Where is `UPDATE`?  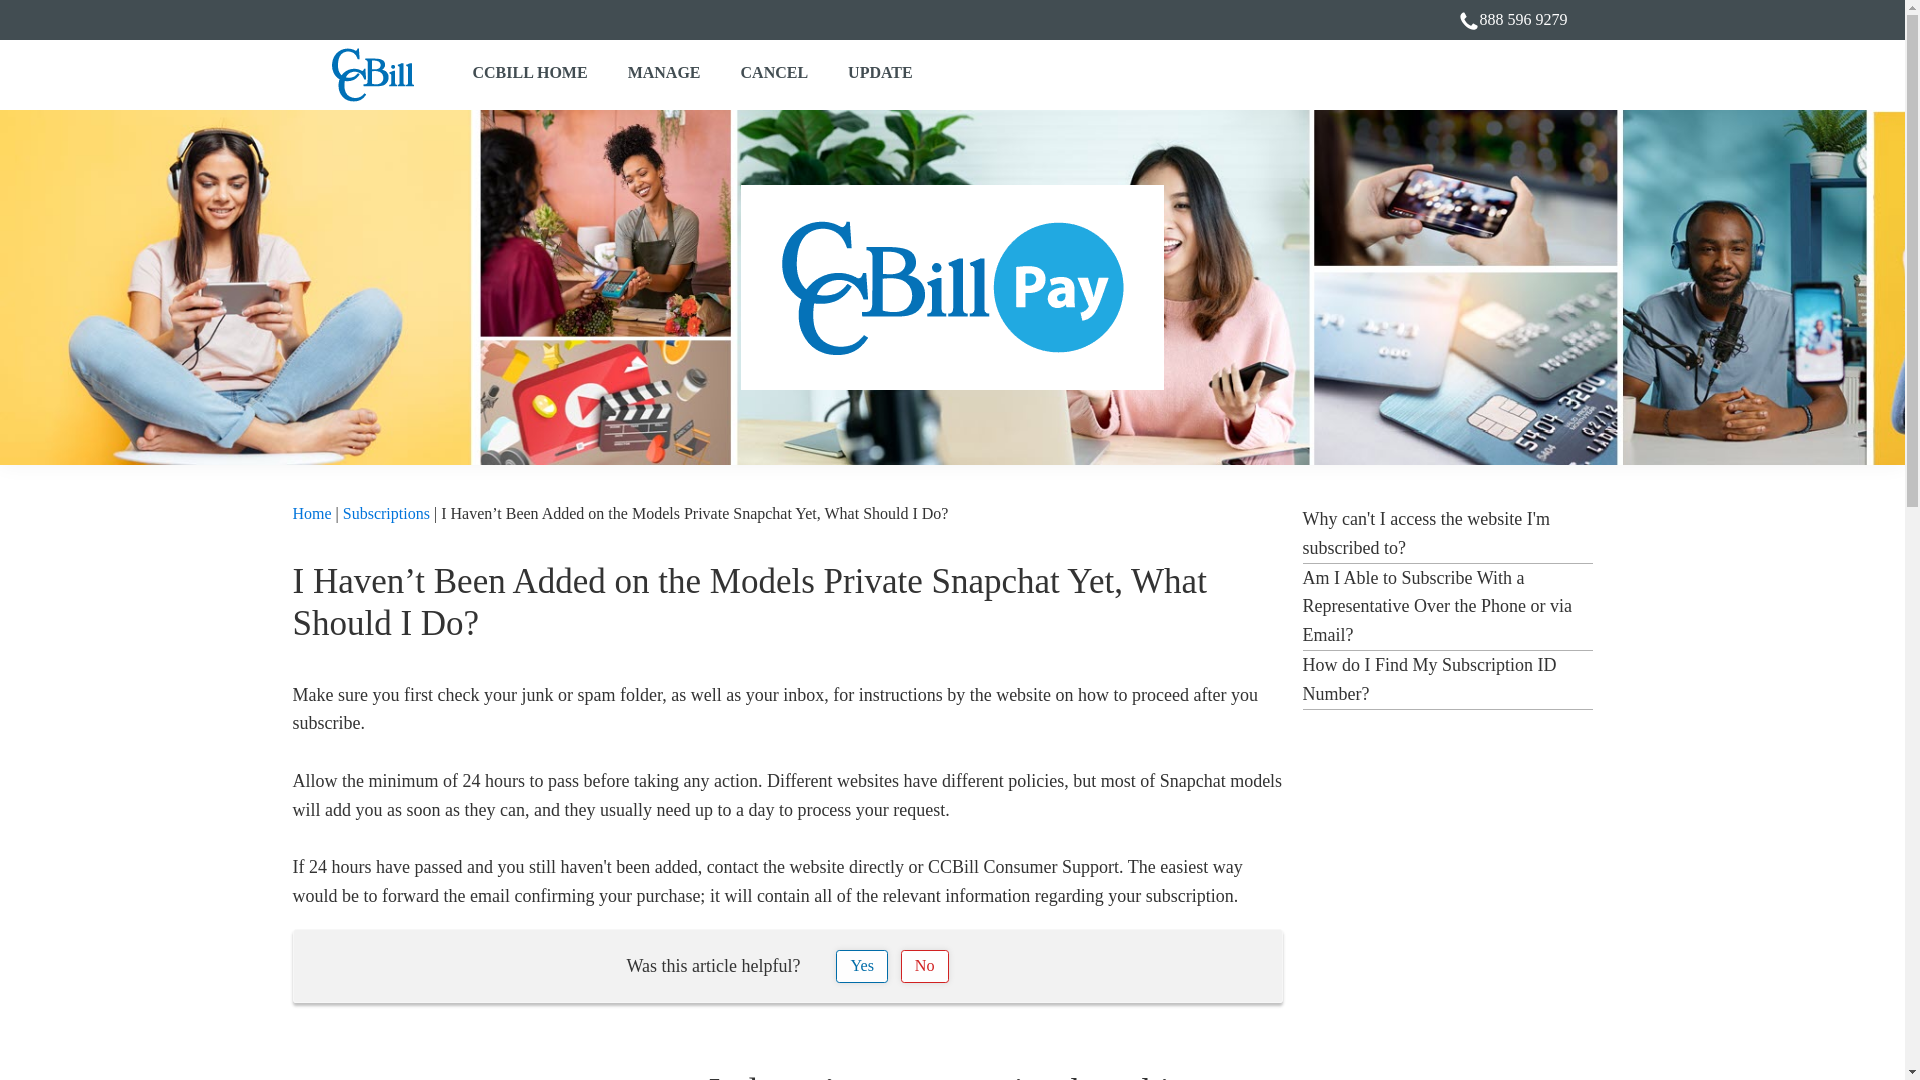
UPDATE is located at coordinates (880, 74).